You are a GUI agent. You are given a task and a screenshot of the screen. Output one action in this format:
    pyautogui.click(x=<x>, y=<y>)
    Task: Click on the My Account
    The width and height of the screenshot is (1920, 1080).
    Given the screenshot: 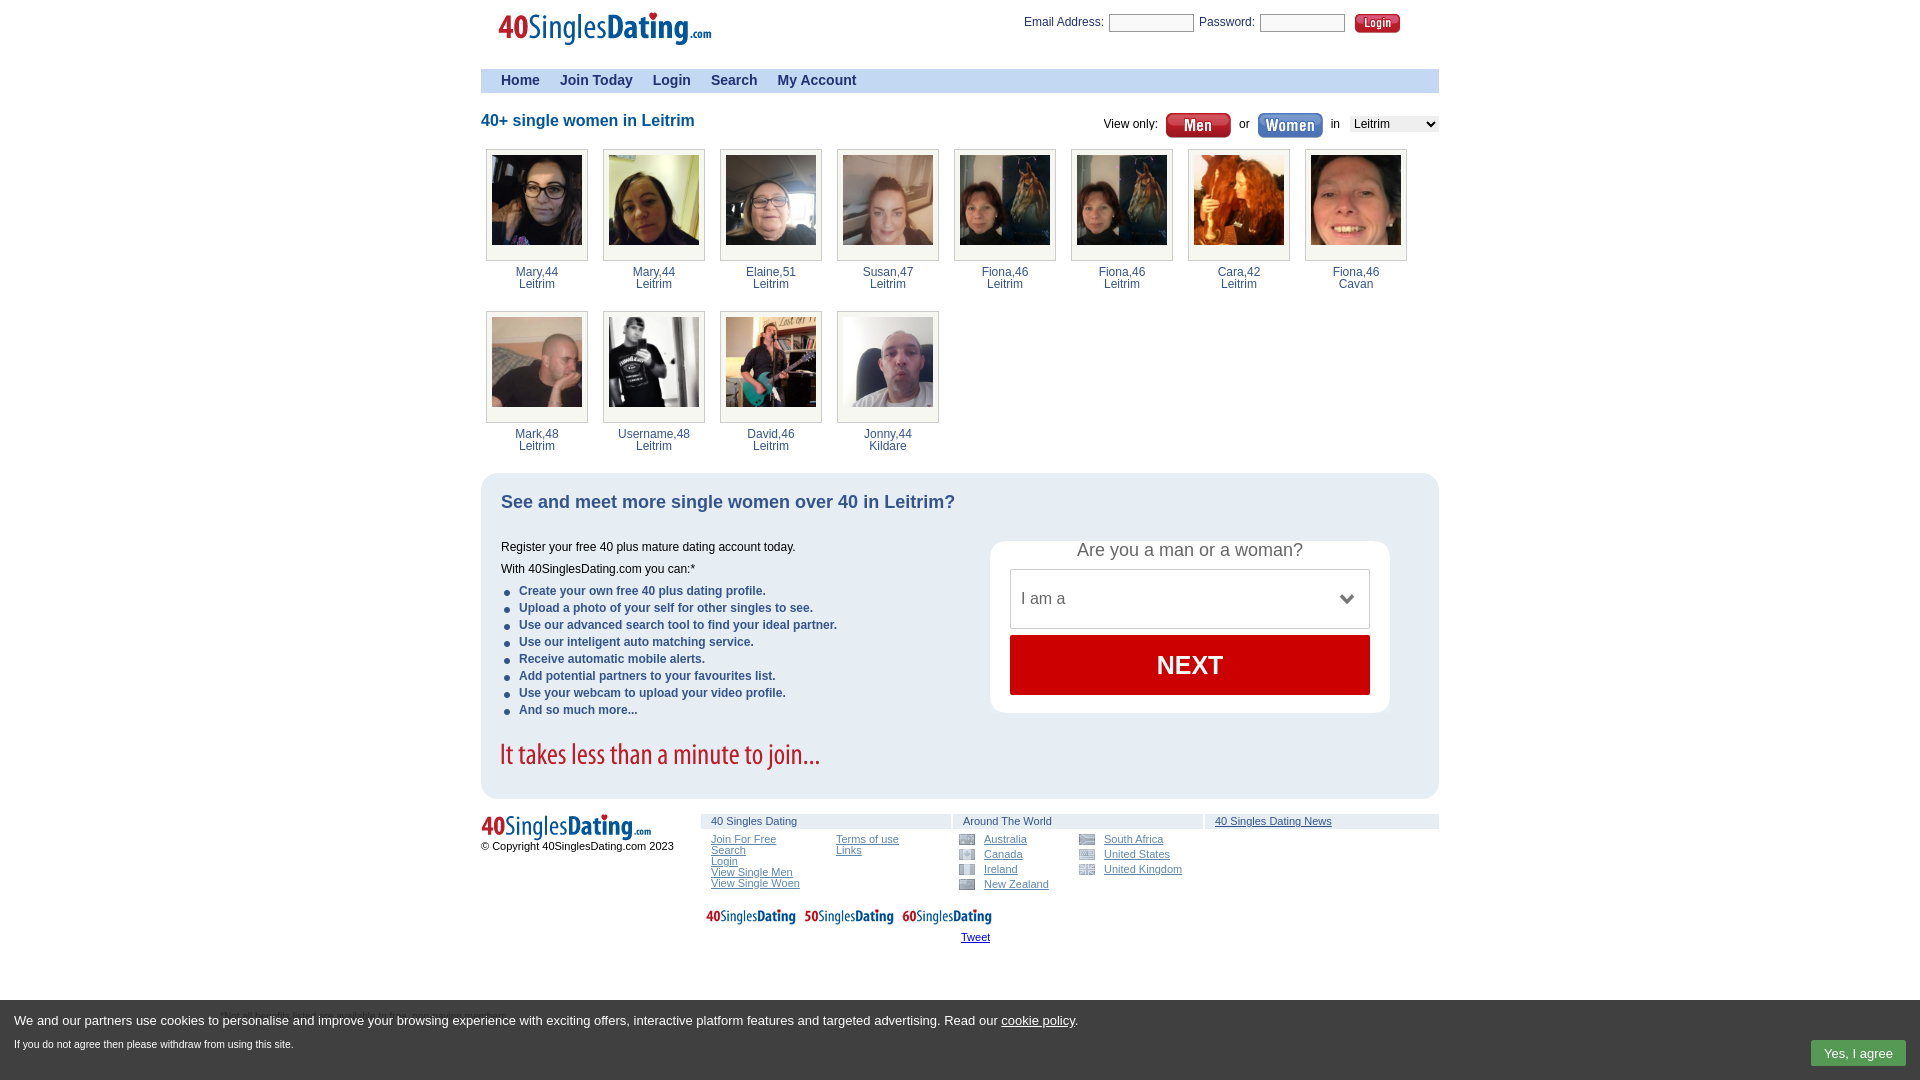 What is the action you would take?
    pyautogui.click(x=818, y=80)
    